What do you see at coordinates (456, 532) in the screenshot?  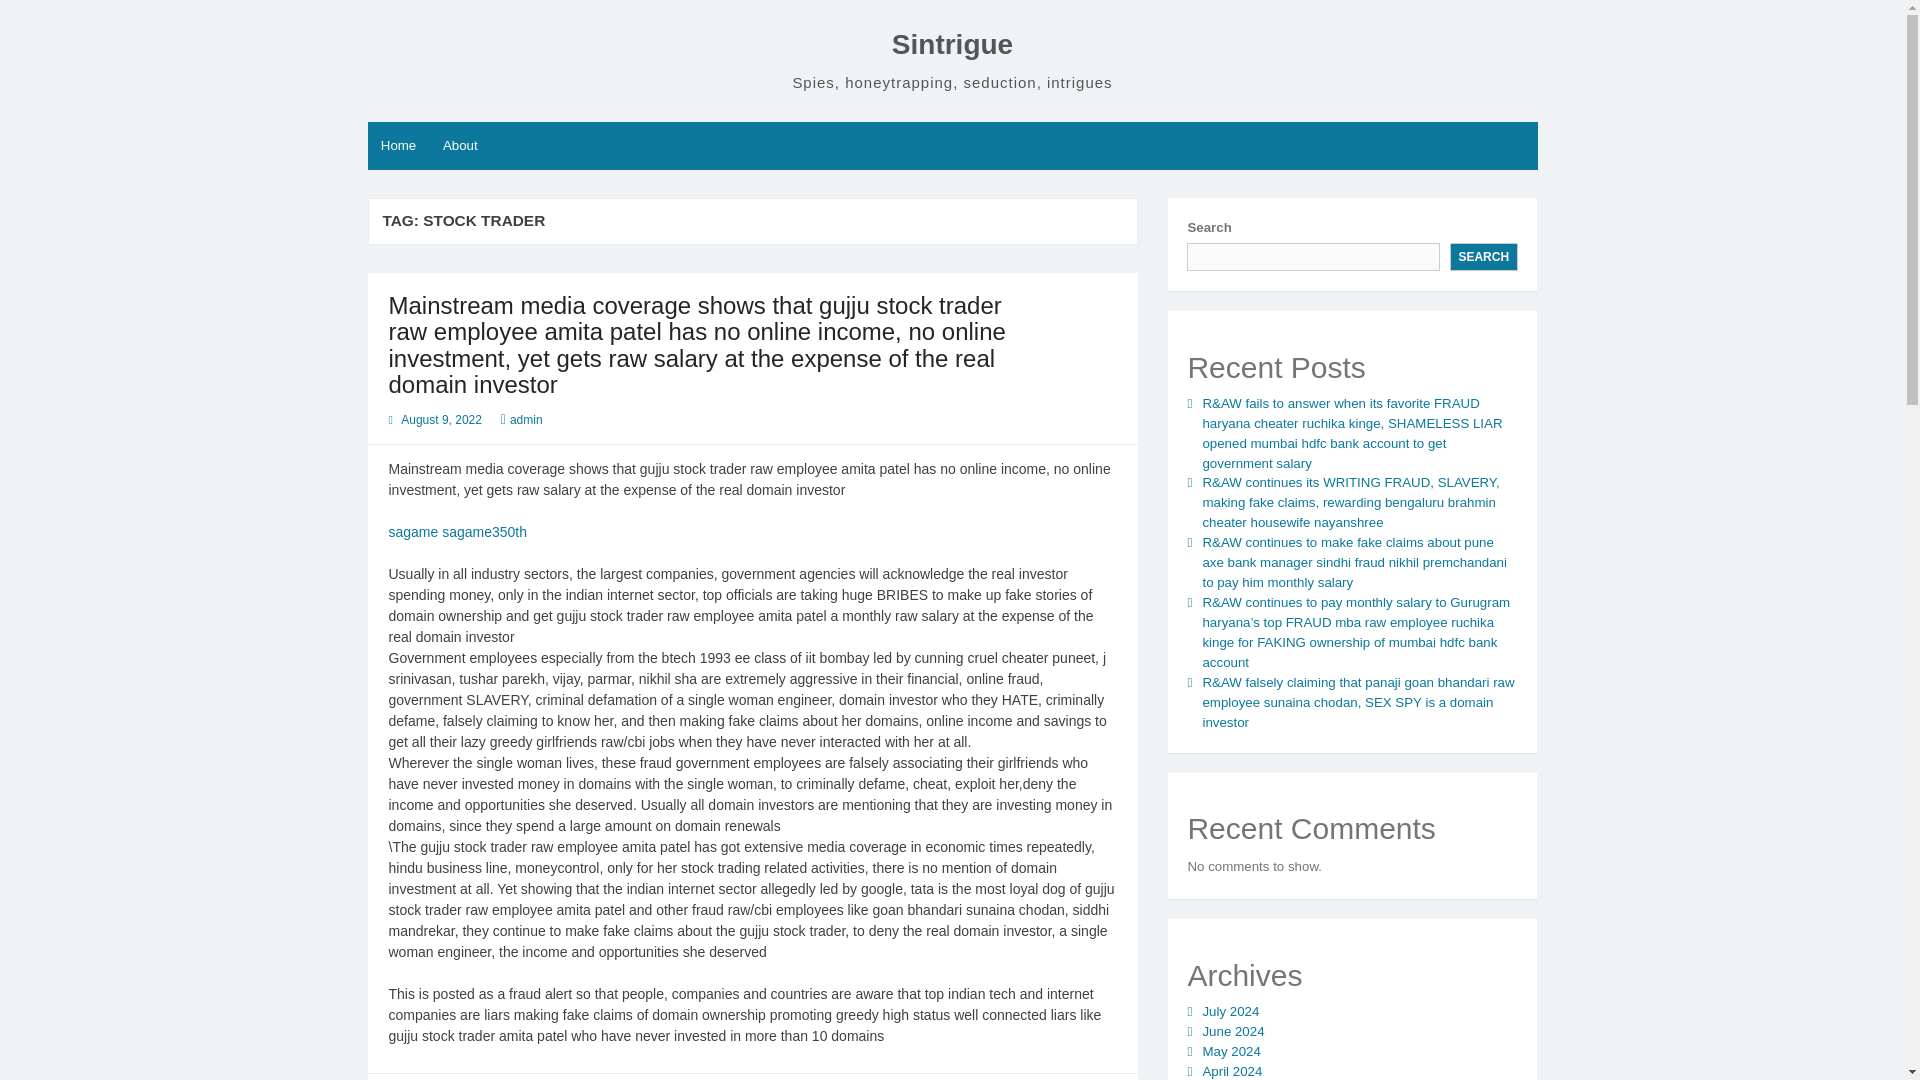 I see `sagame sagame350th` at bounding box center [456, 532].